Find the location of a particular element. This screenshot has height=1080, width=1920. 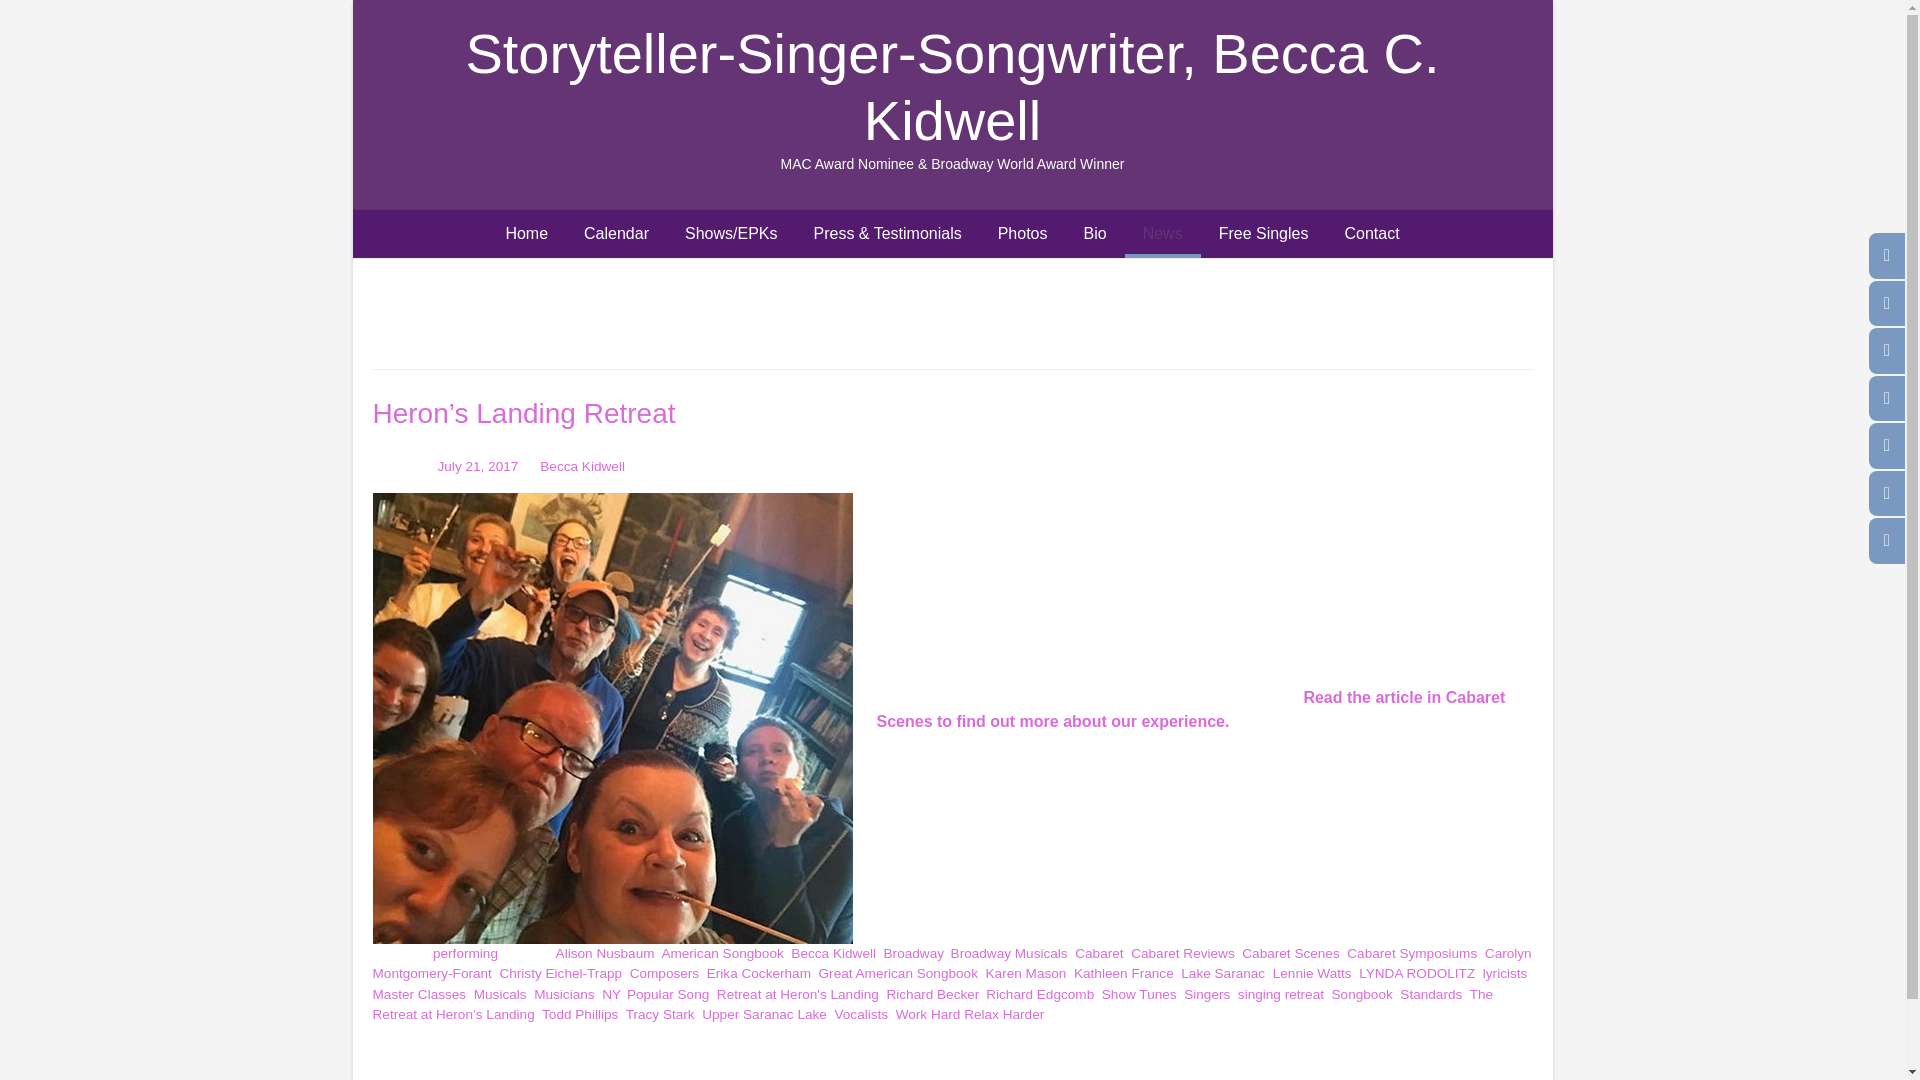

Broadway Musicals is located at coordinates (1008, 954).